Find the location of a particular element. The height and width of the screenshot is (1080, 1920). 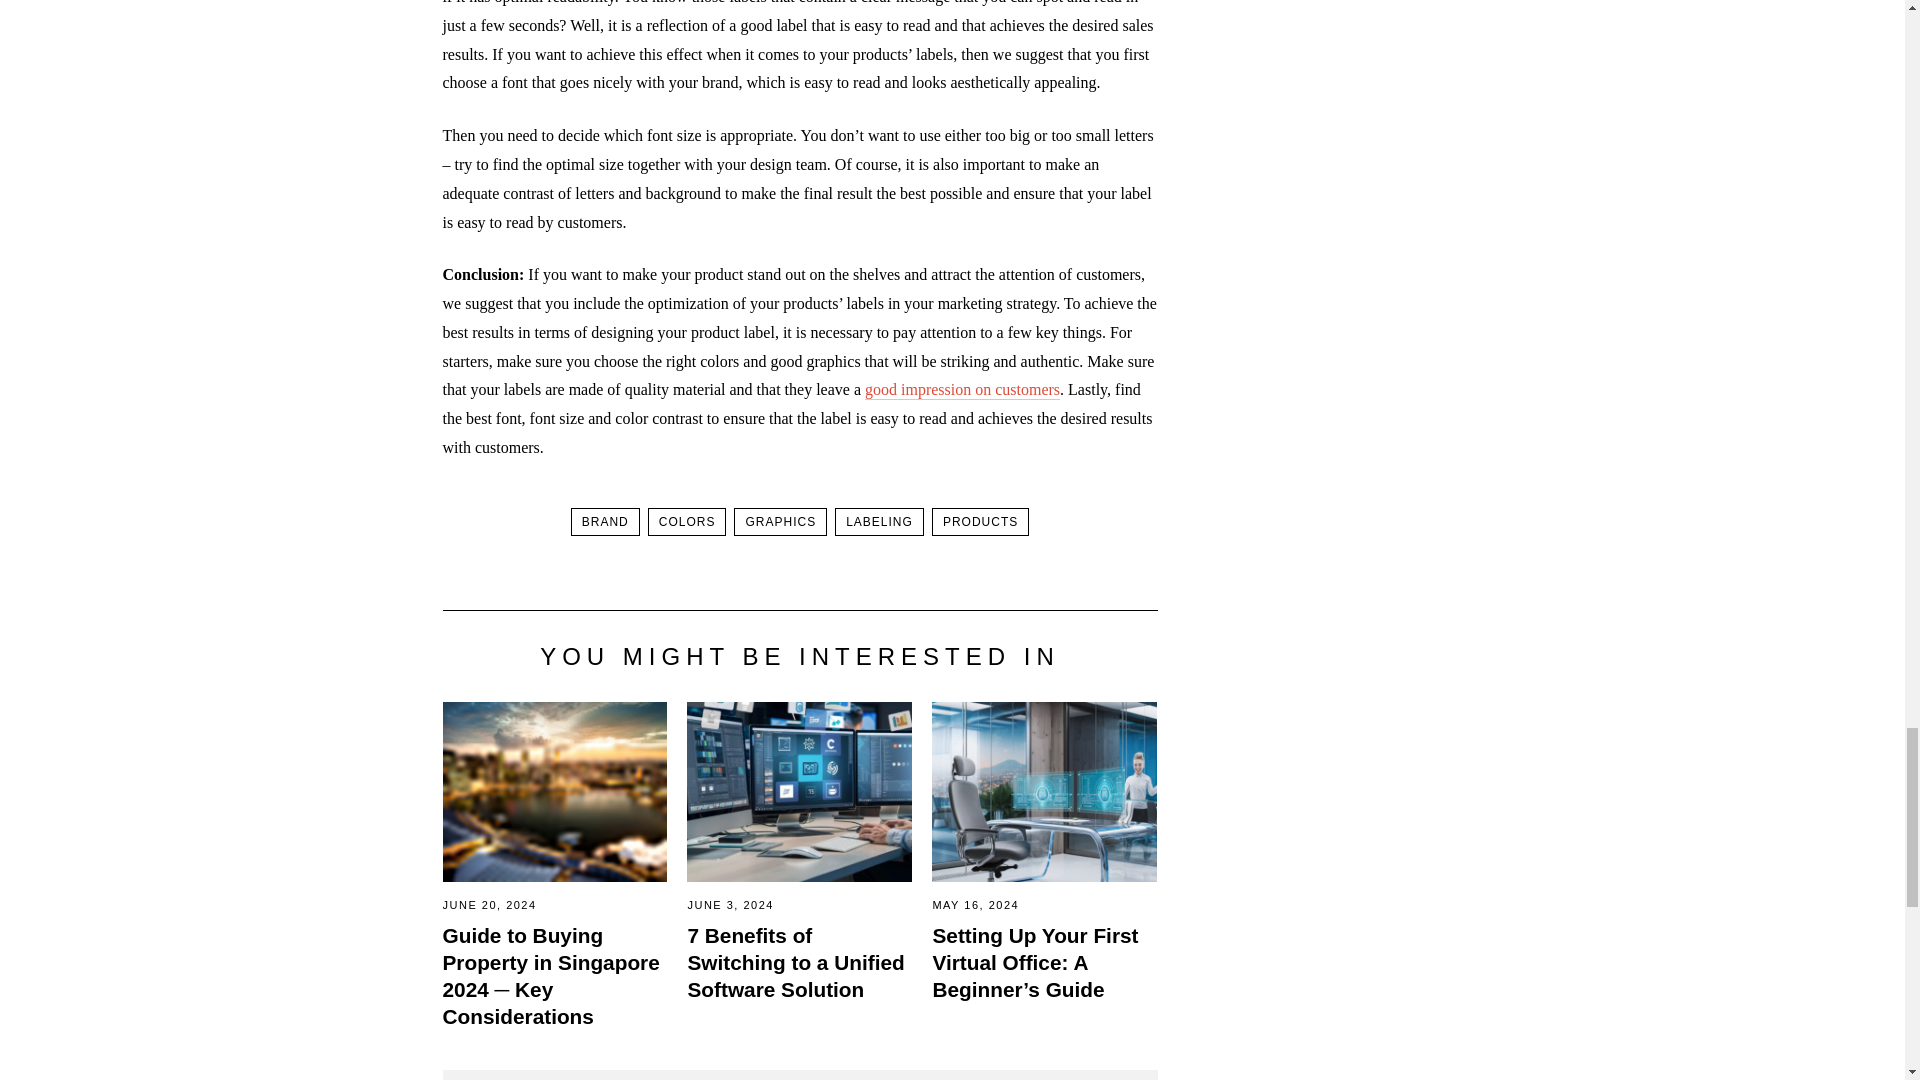

BRAND is located at coordinates (604, 521).